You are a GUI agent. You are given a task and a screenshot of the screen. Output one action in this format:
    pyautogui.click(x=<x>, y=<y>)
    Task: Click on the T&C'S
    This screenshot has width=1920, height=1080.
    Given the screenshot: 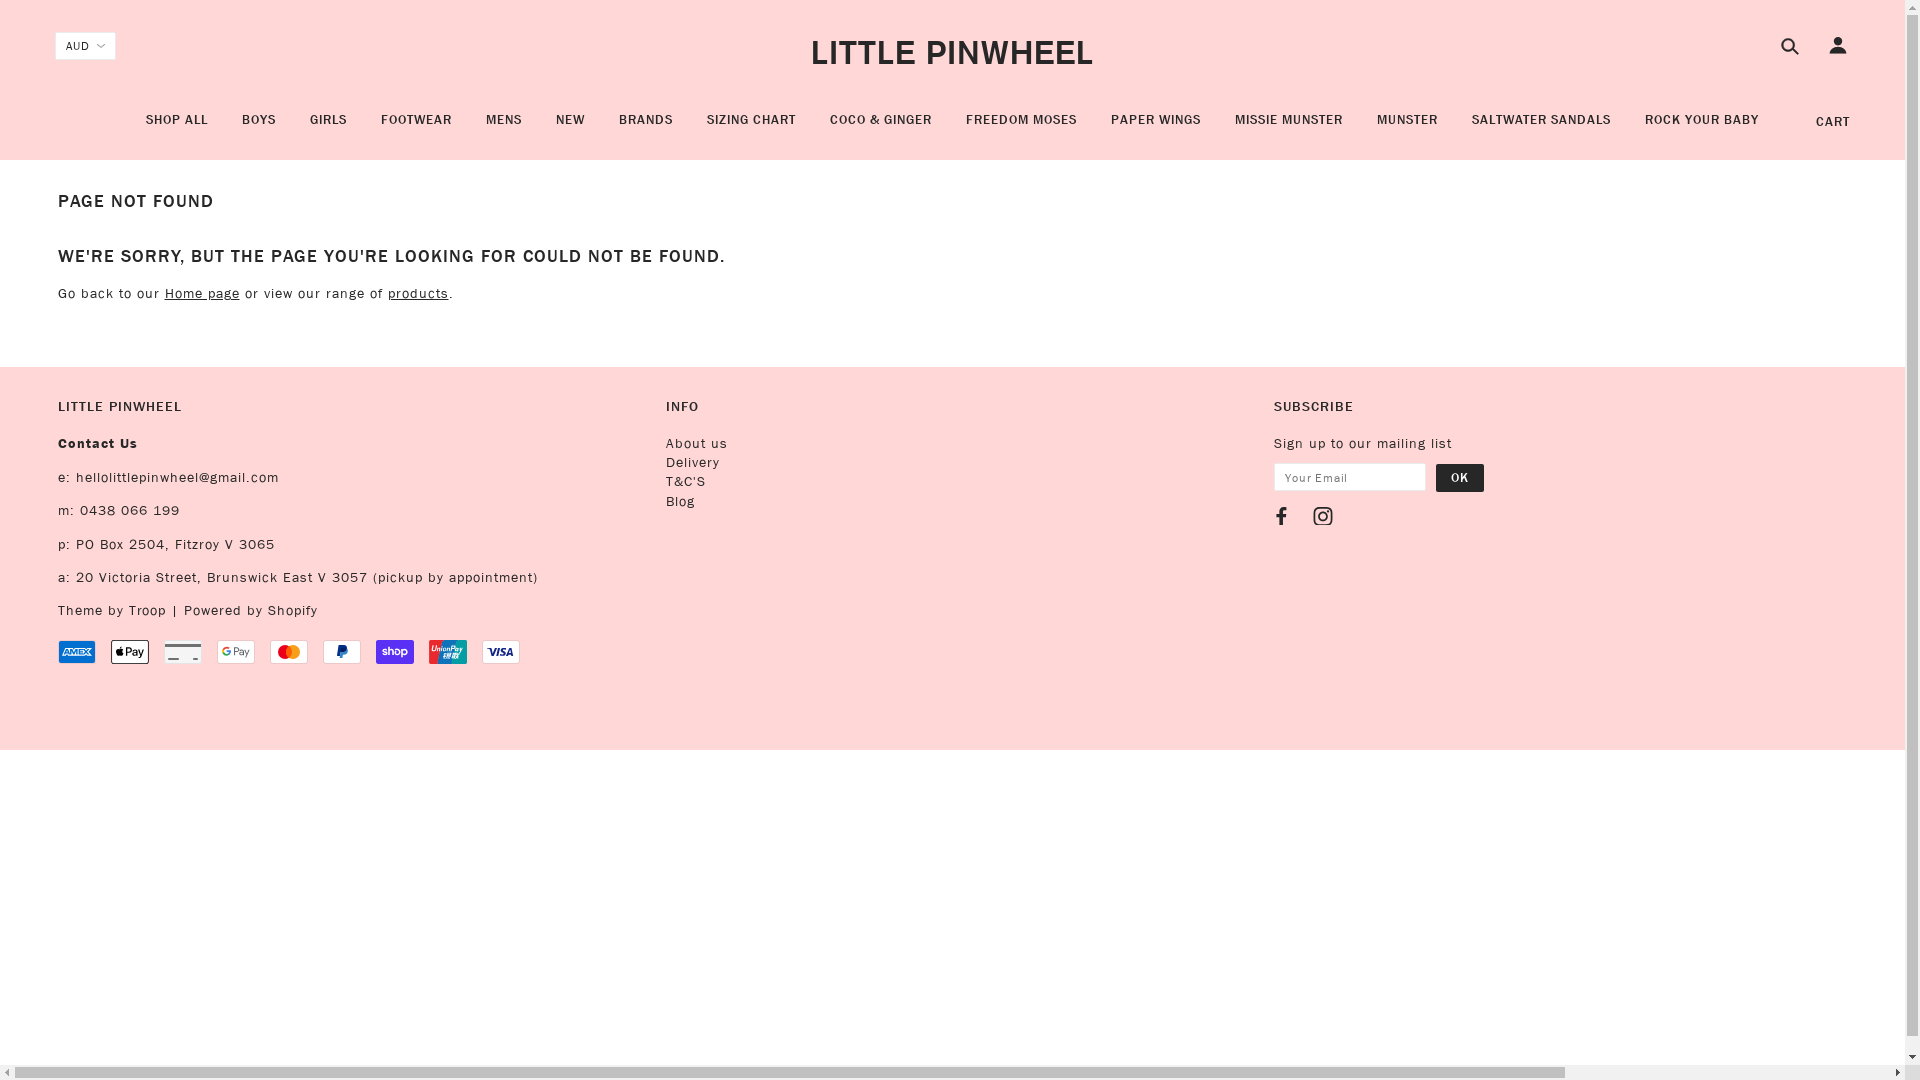 What is the action you would take?
    pyautogui.click(x=686, y=482)
    